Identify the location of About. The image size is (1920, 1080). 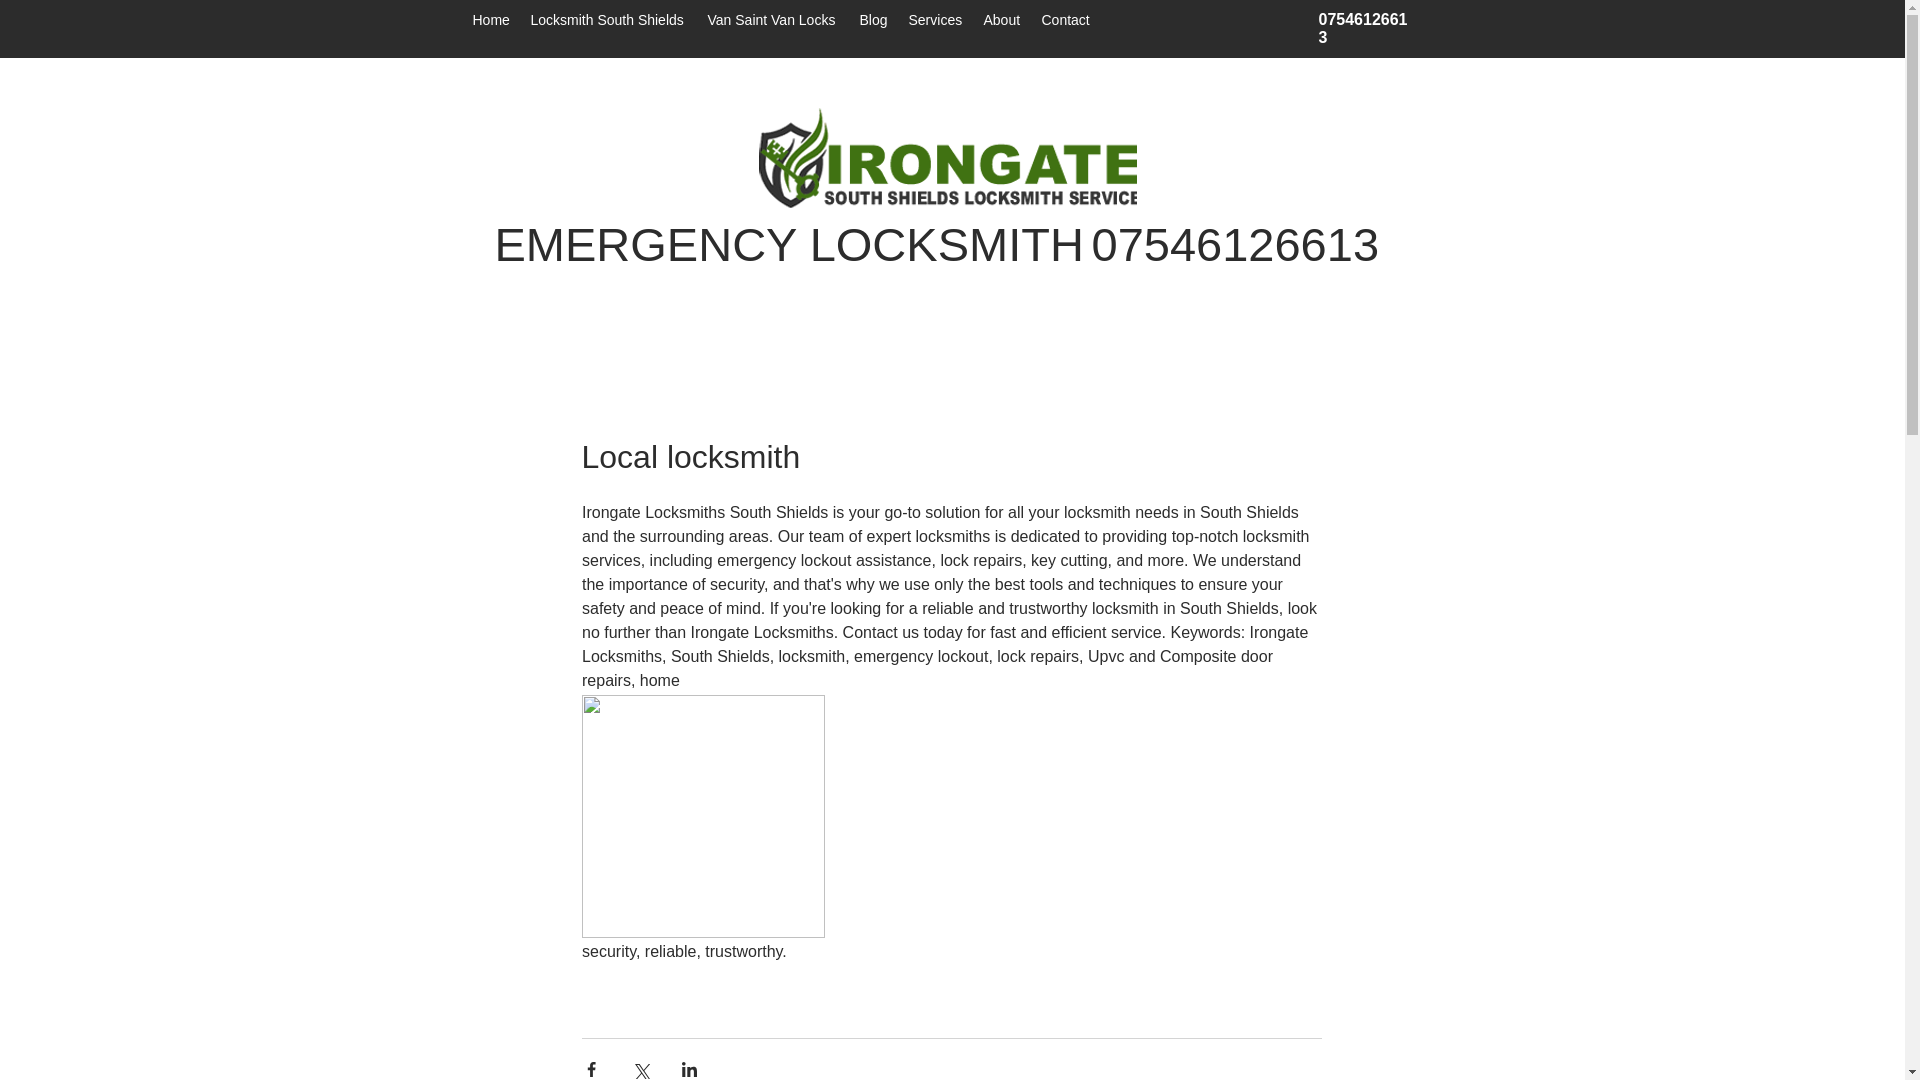
(1002, 20).